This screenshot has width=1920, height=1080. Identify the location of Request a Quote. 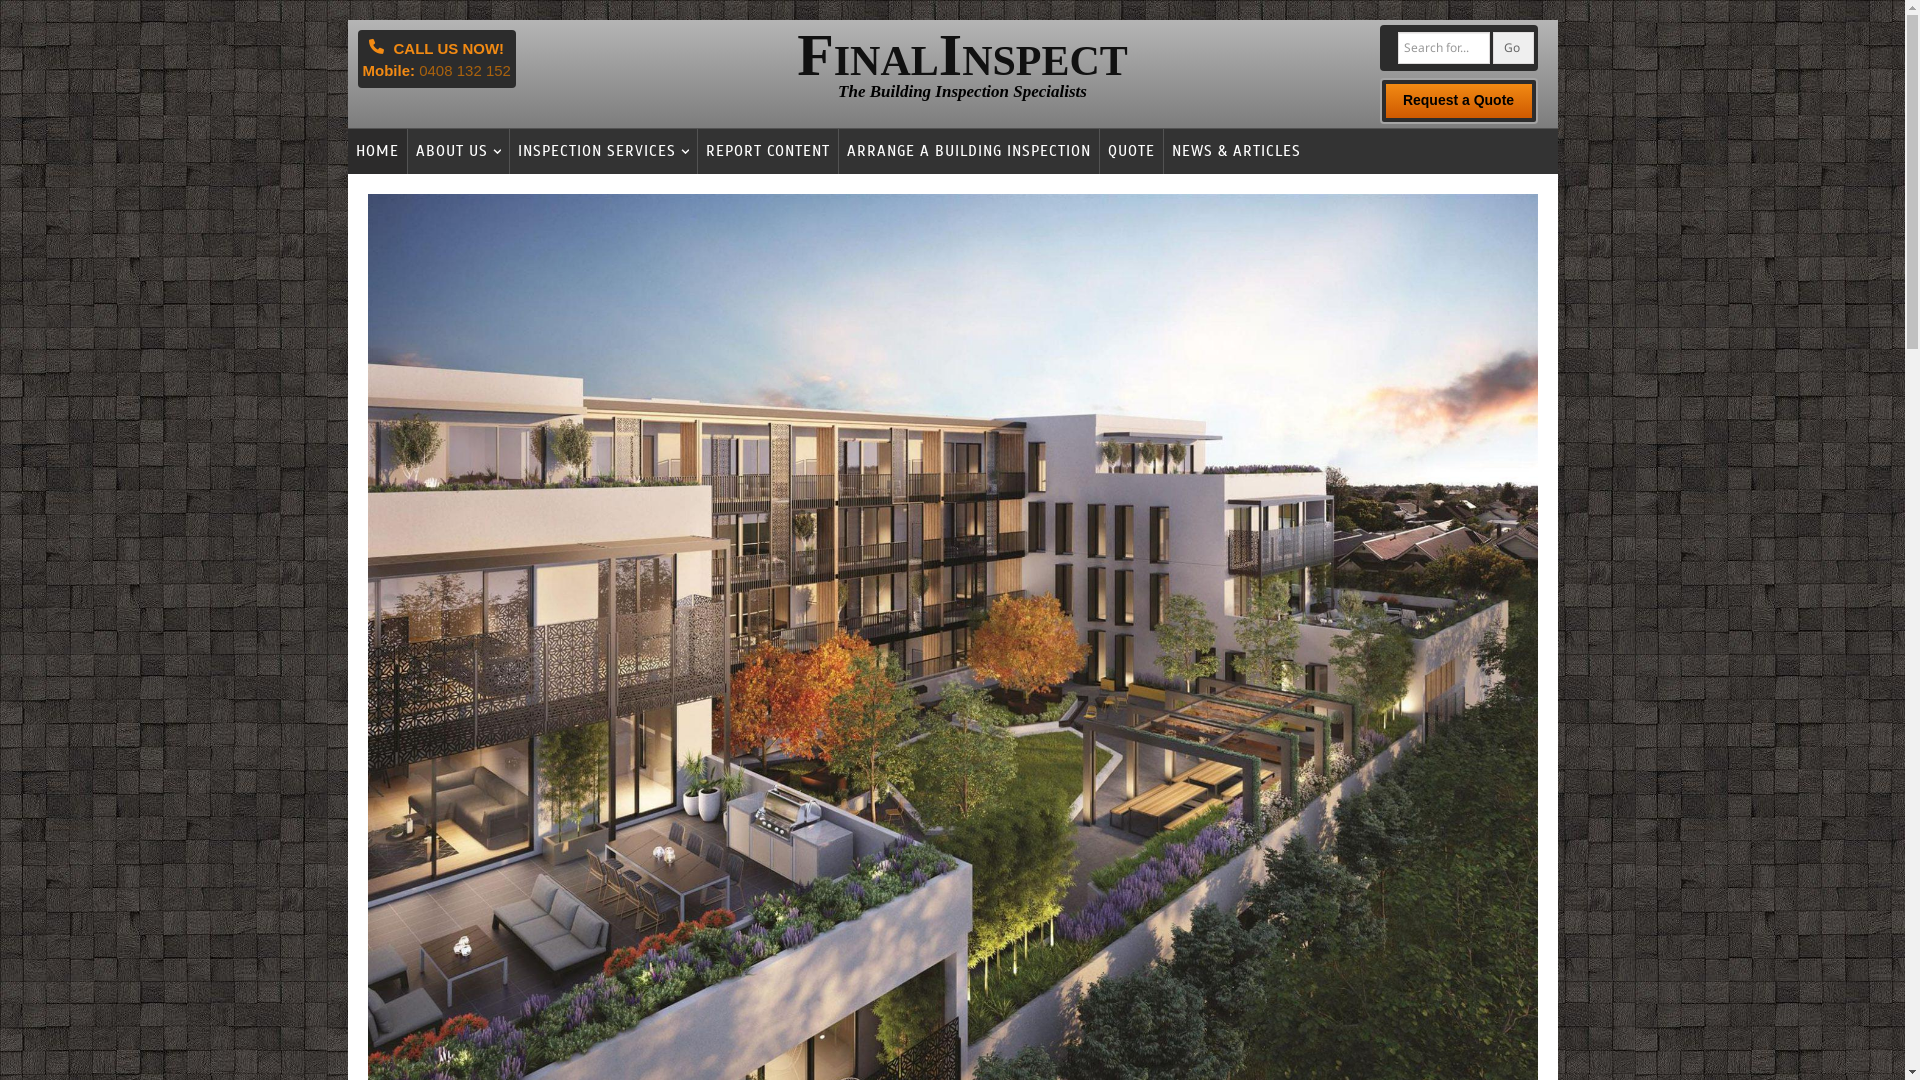
(1458, 100).